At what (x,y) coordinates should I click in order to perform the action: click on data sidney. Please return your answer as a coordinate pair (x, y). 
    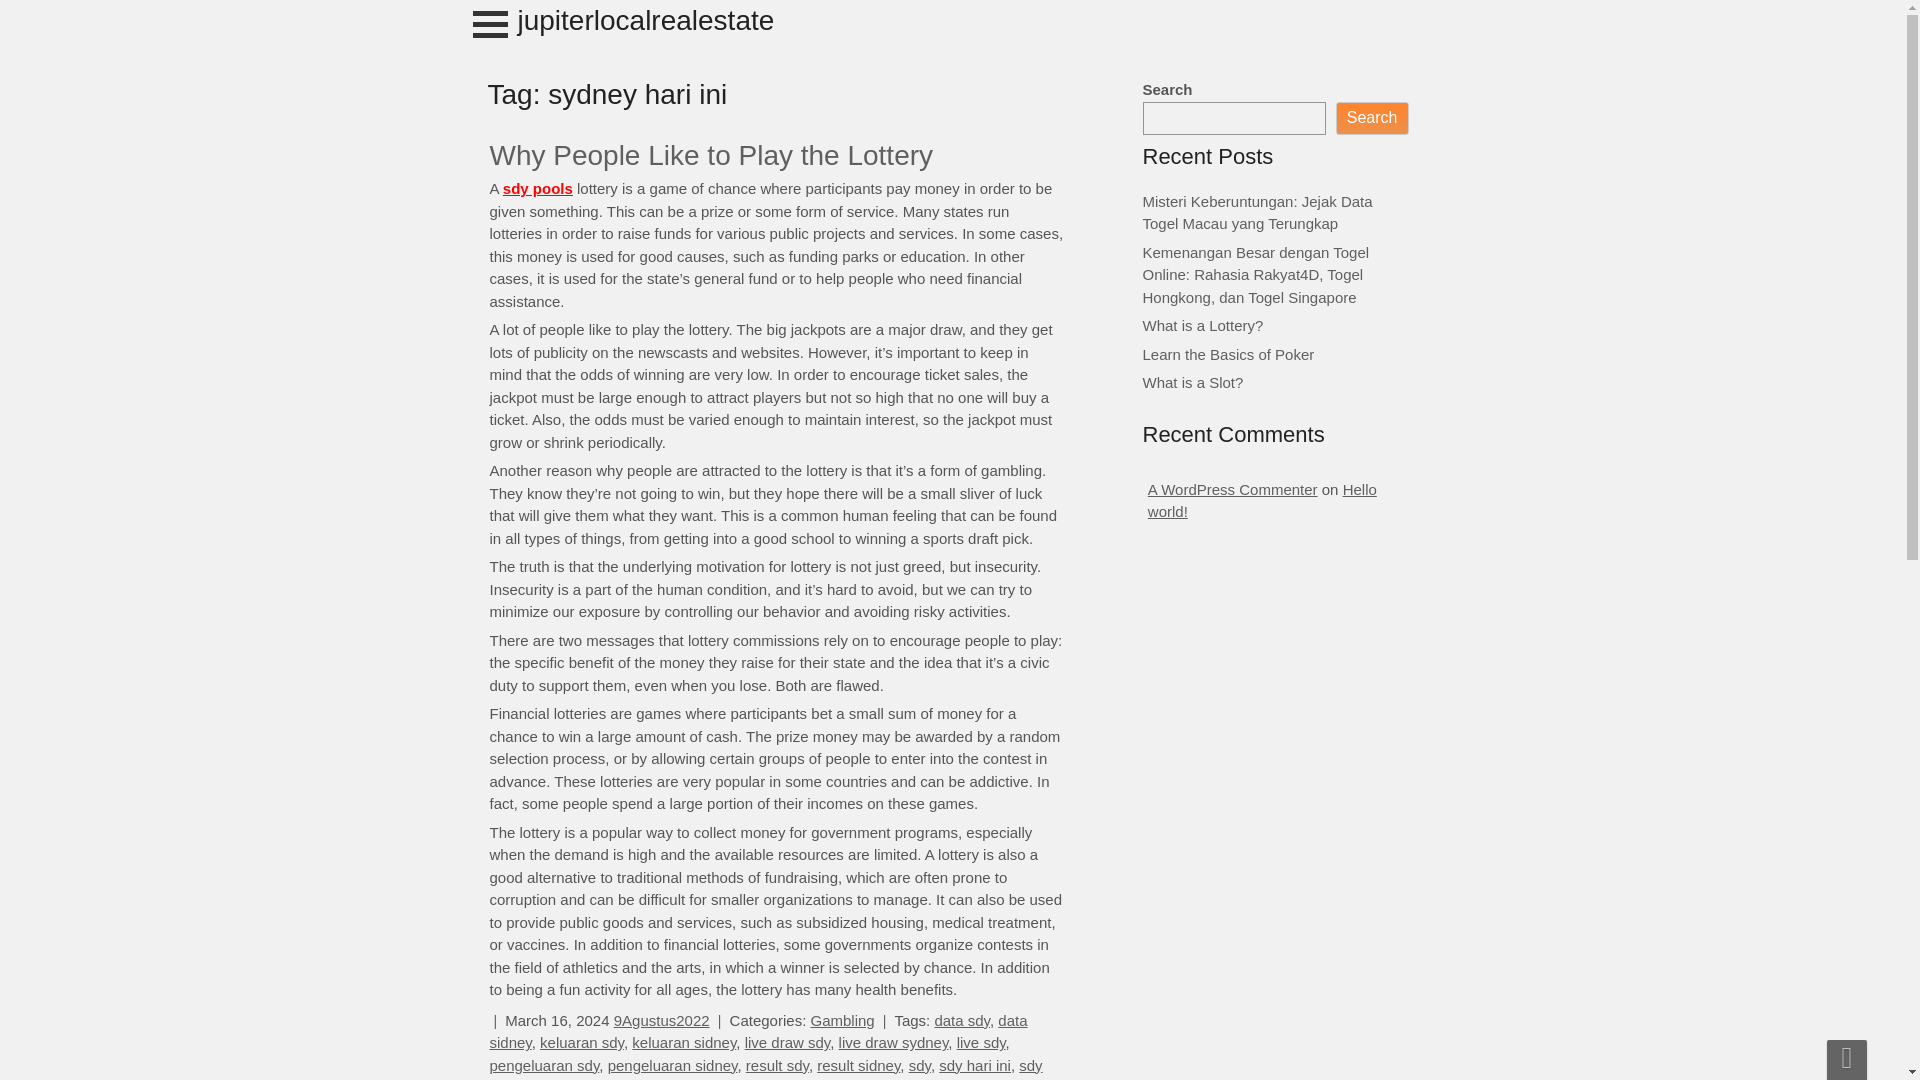
    Looking at the image, I should click on (758, 1031).